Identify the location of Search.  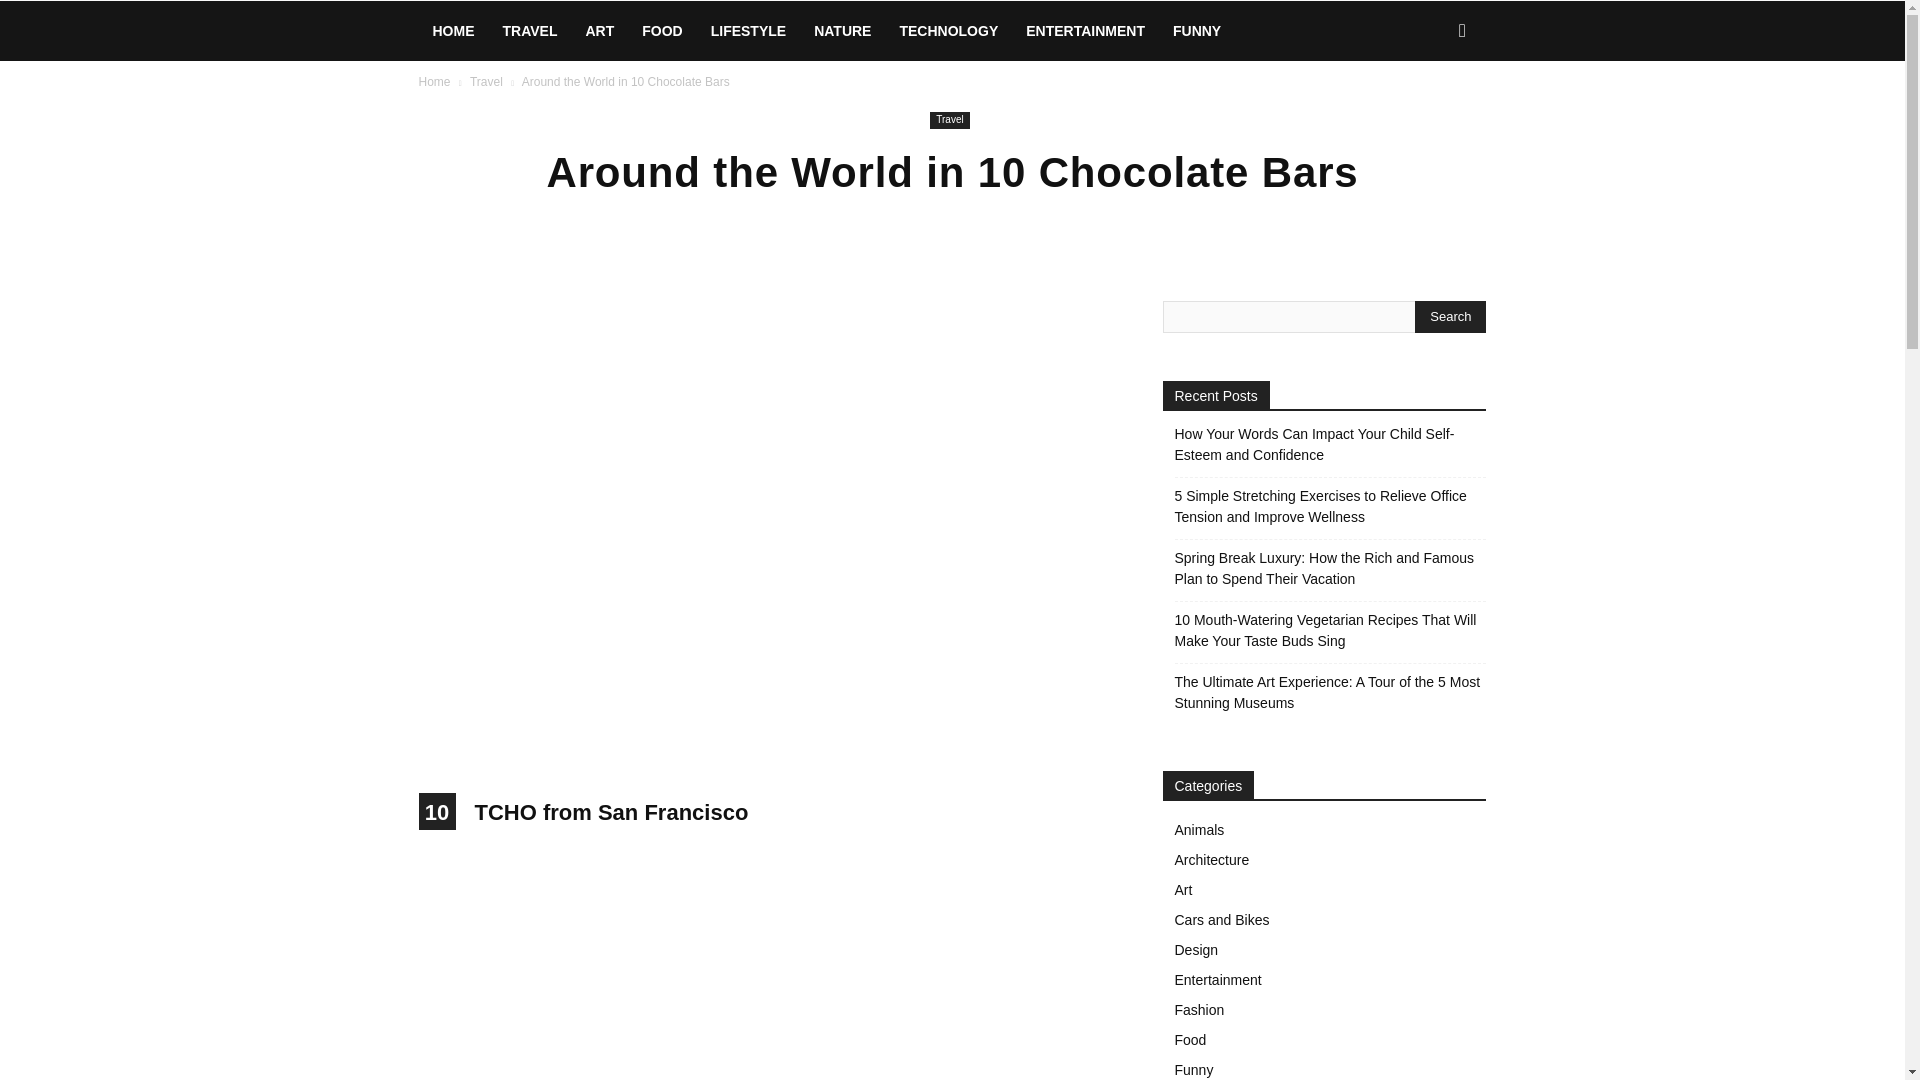
(1430, 116).